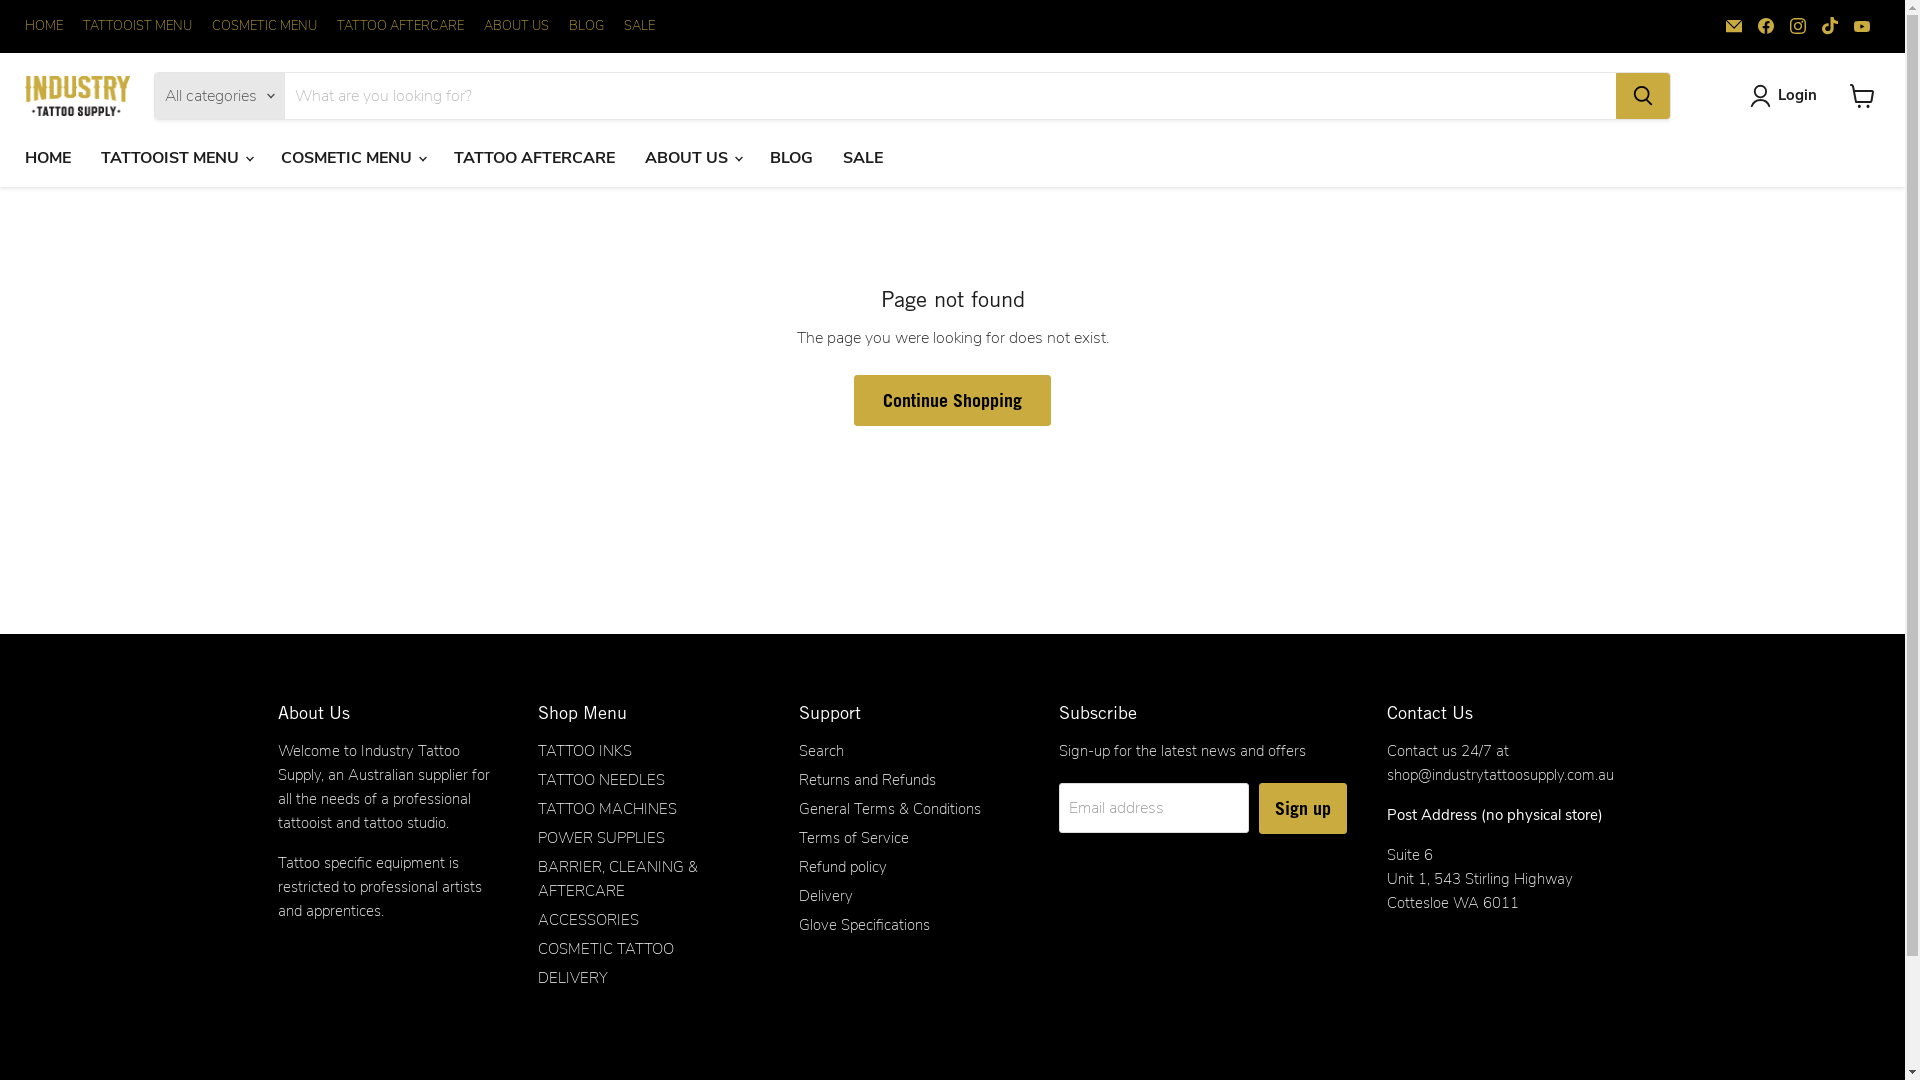 The image size is (1920, 1080). Describe the element at coordinates (534, 158) in the screenshot. I see `TATTOO AFTERCARE` at that location.